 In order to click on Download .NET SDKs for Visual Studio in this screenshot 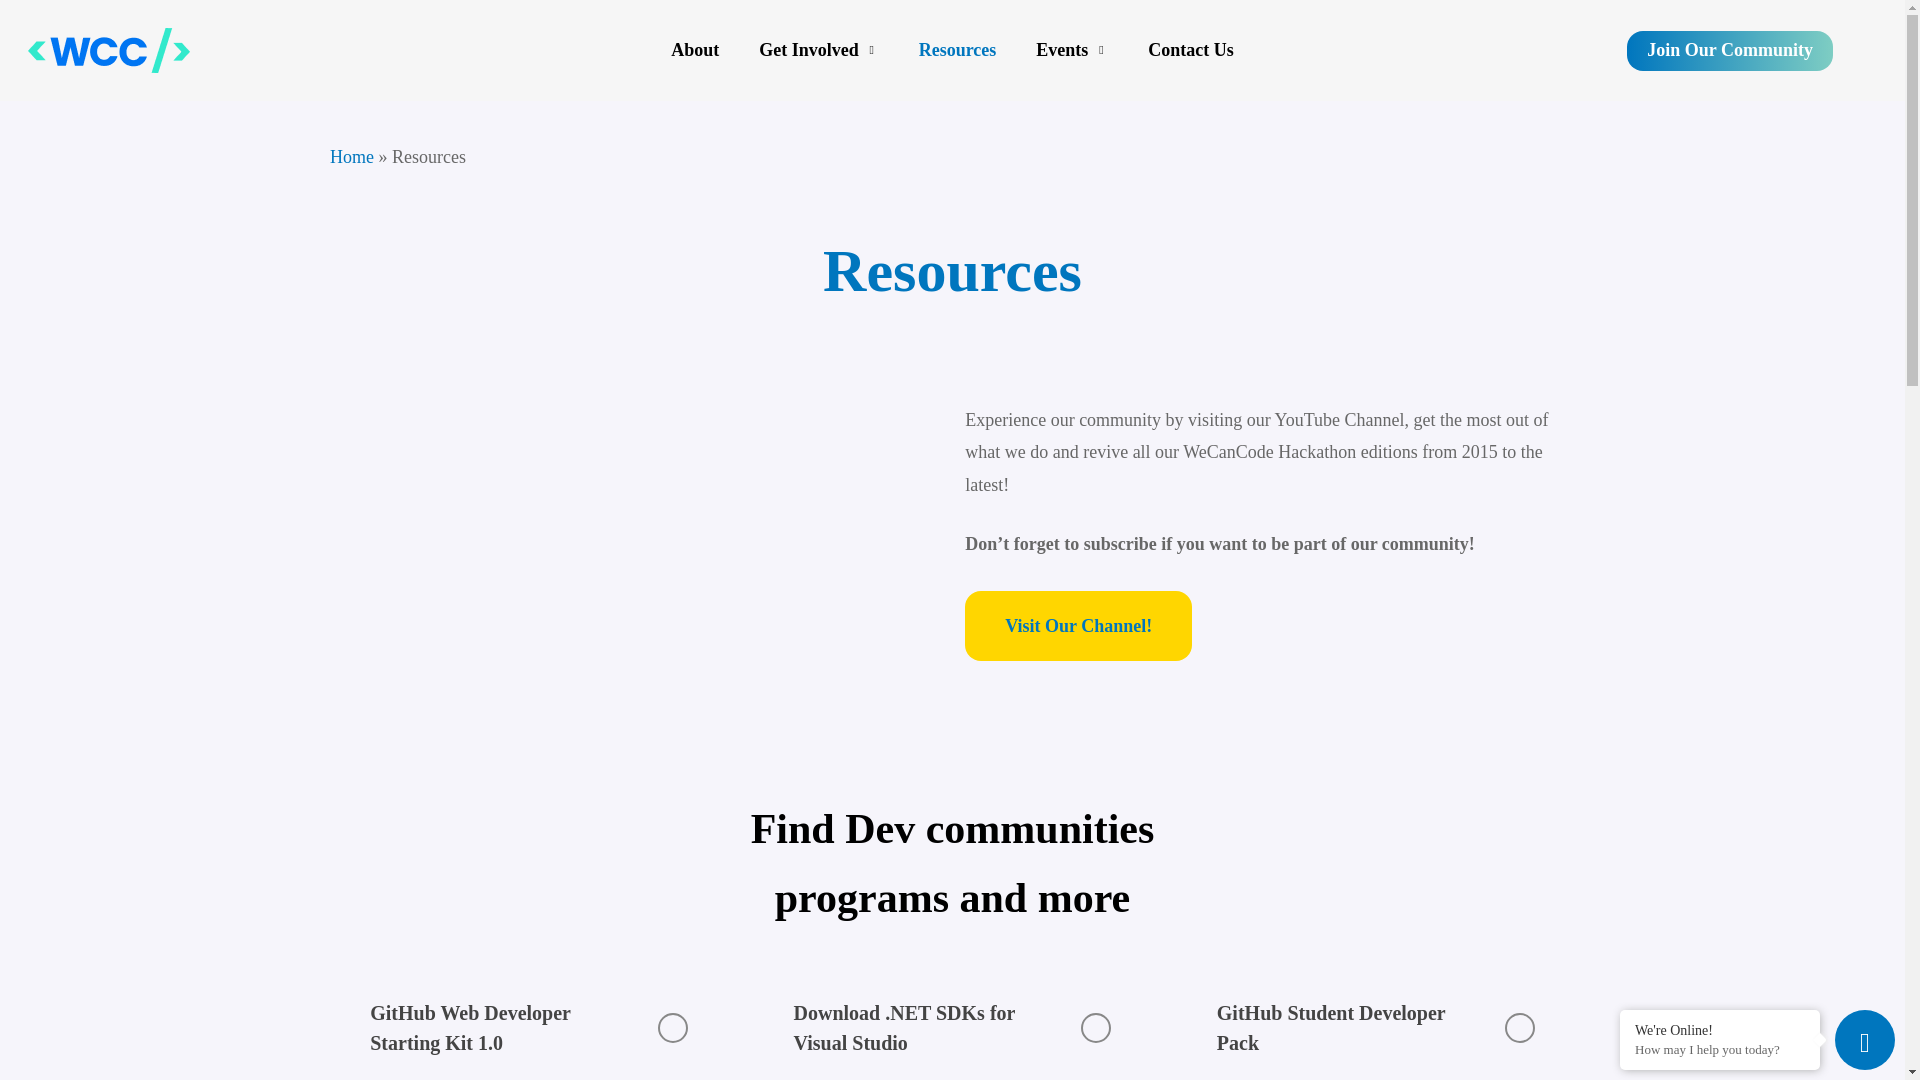, I will do `click(952, 1024)`.